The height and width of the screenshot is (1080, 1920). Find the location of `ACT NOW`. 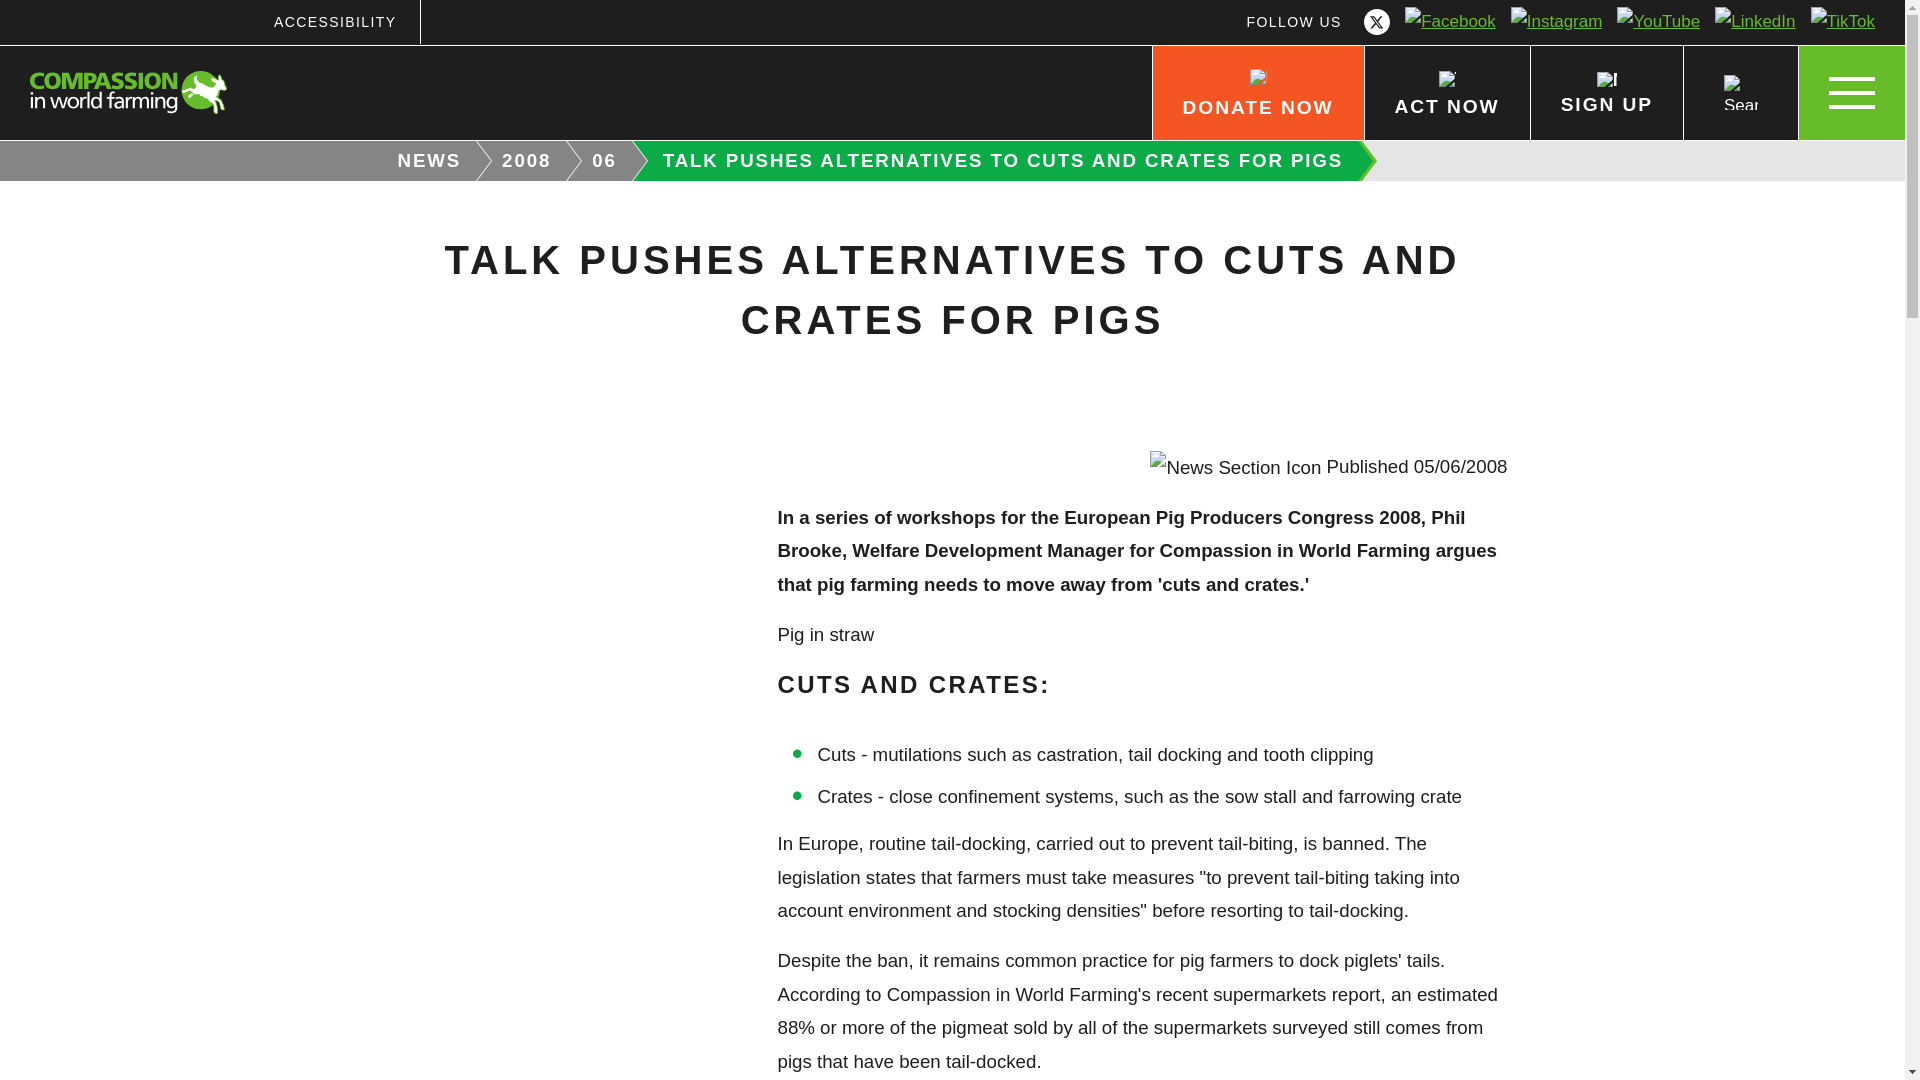

ACT NOW is located at coordinates (1446, 93).